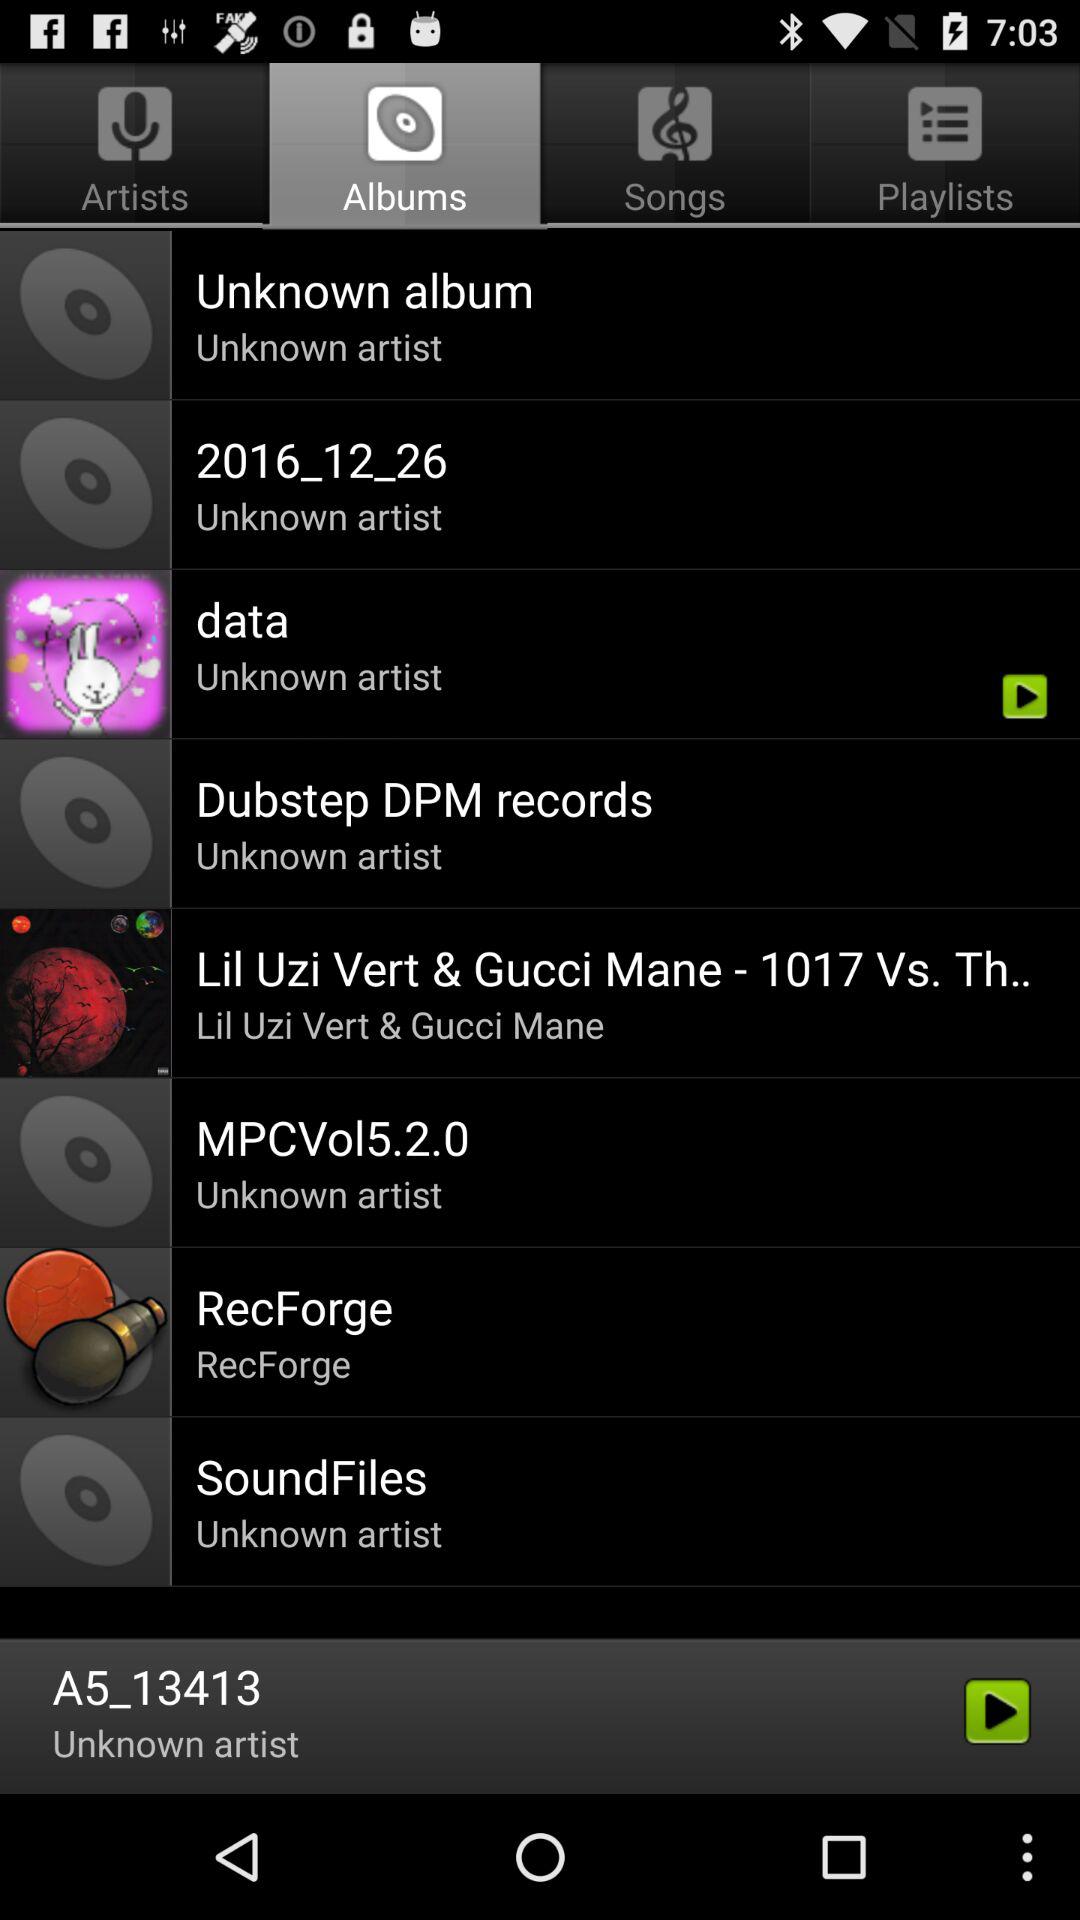  Describe the element at coordinates (404, 146) in the screenshot. I see `press icon to the left of playlists icon` at that location.